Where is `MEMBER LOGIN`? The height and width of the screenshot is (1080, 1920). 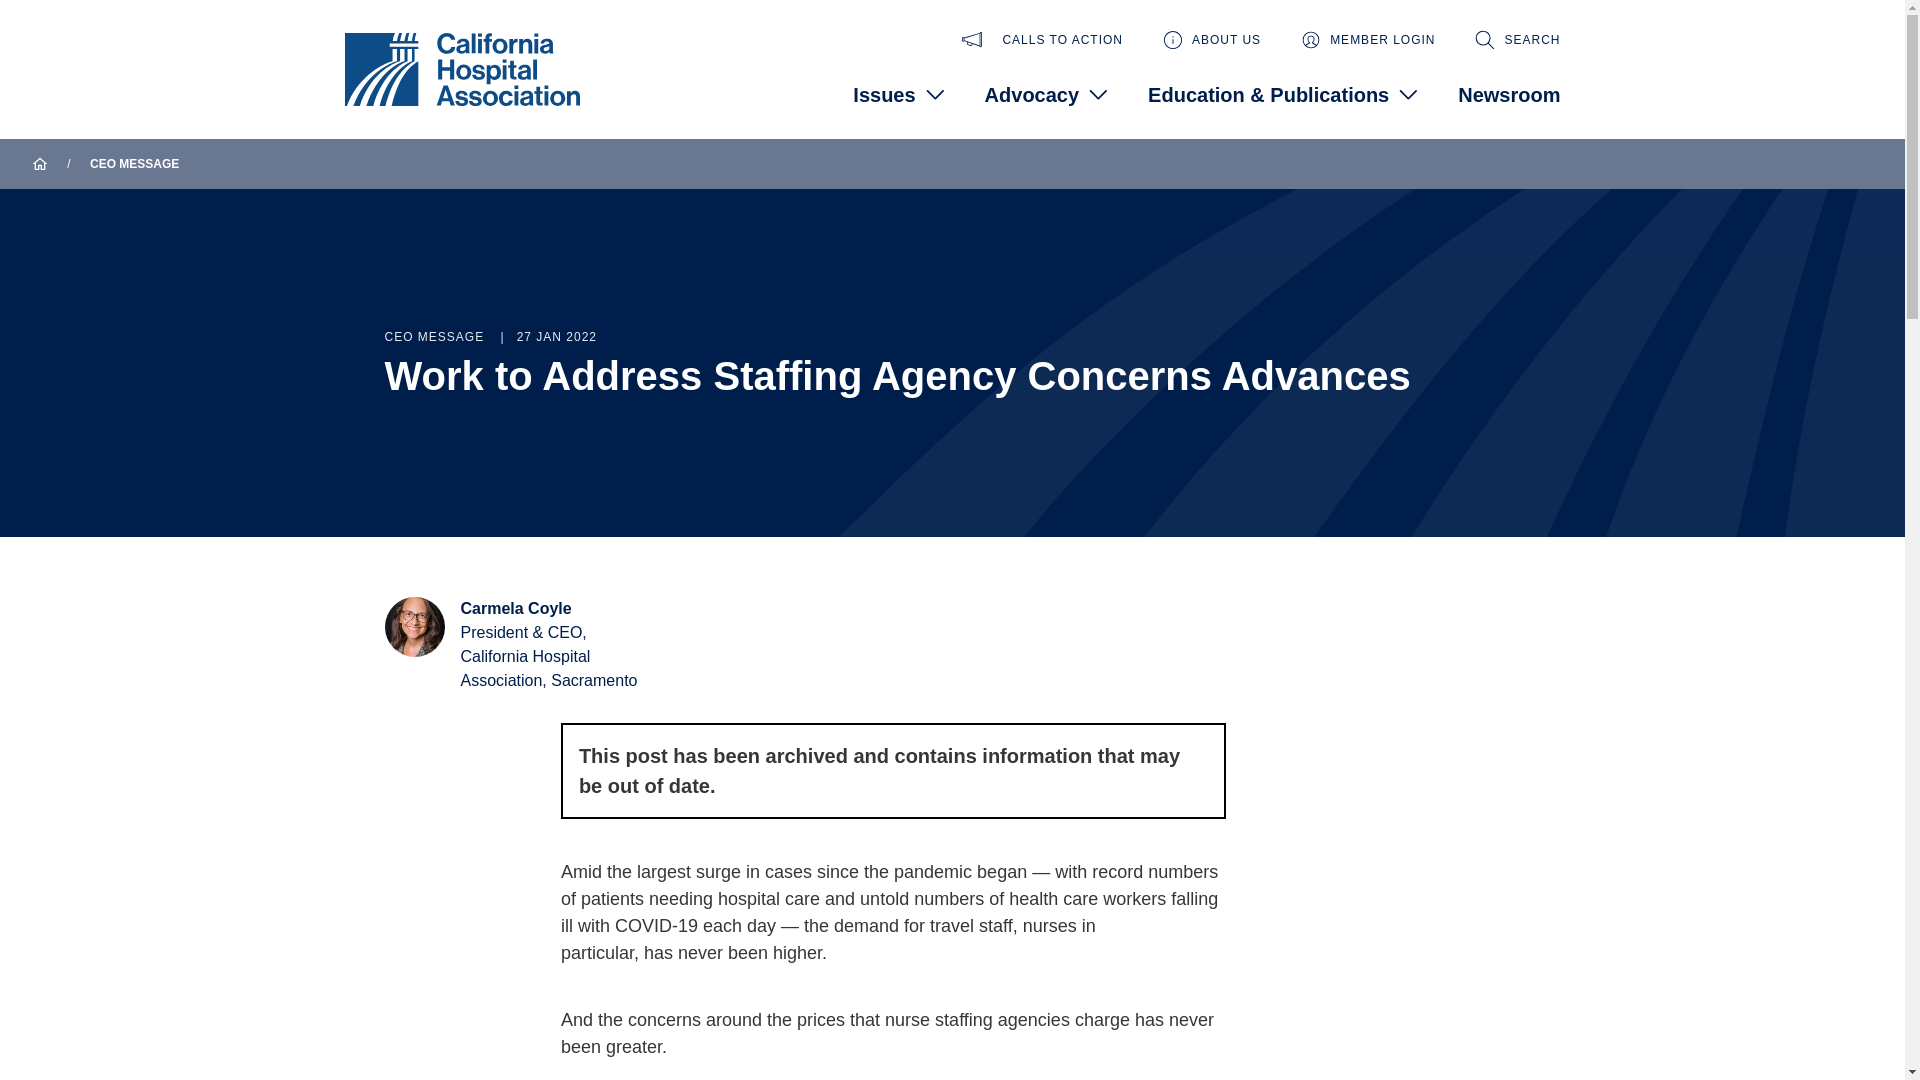 MEMBER LOGIN is located at coordinates (1368, 40).